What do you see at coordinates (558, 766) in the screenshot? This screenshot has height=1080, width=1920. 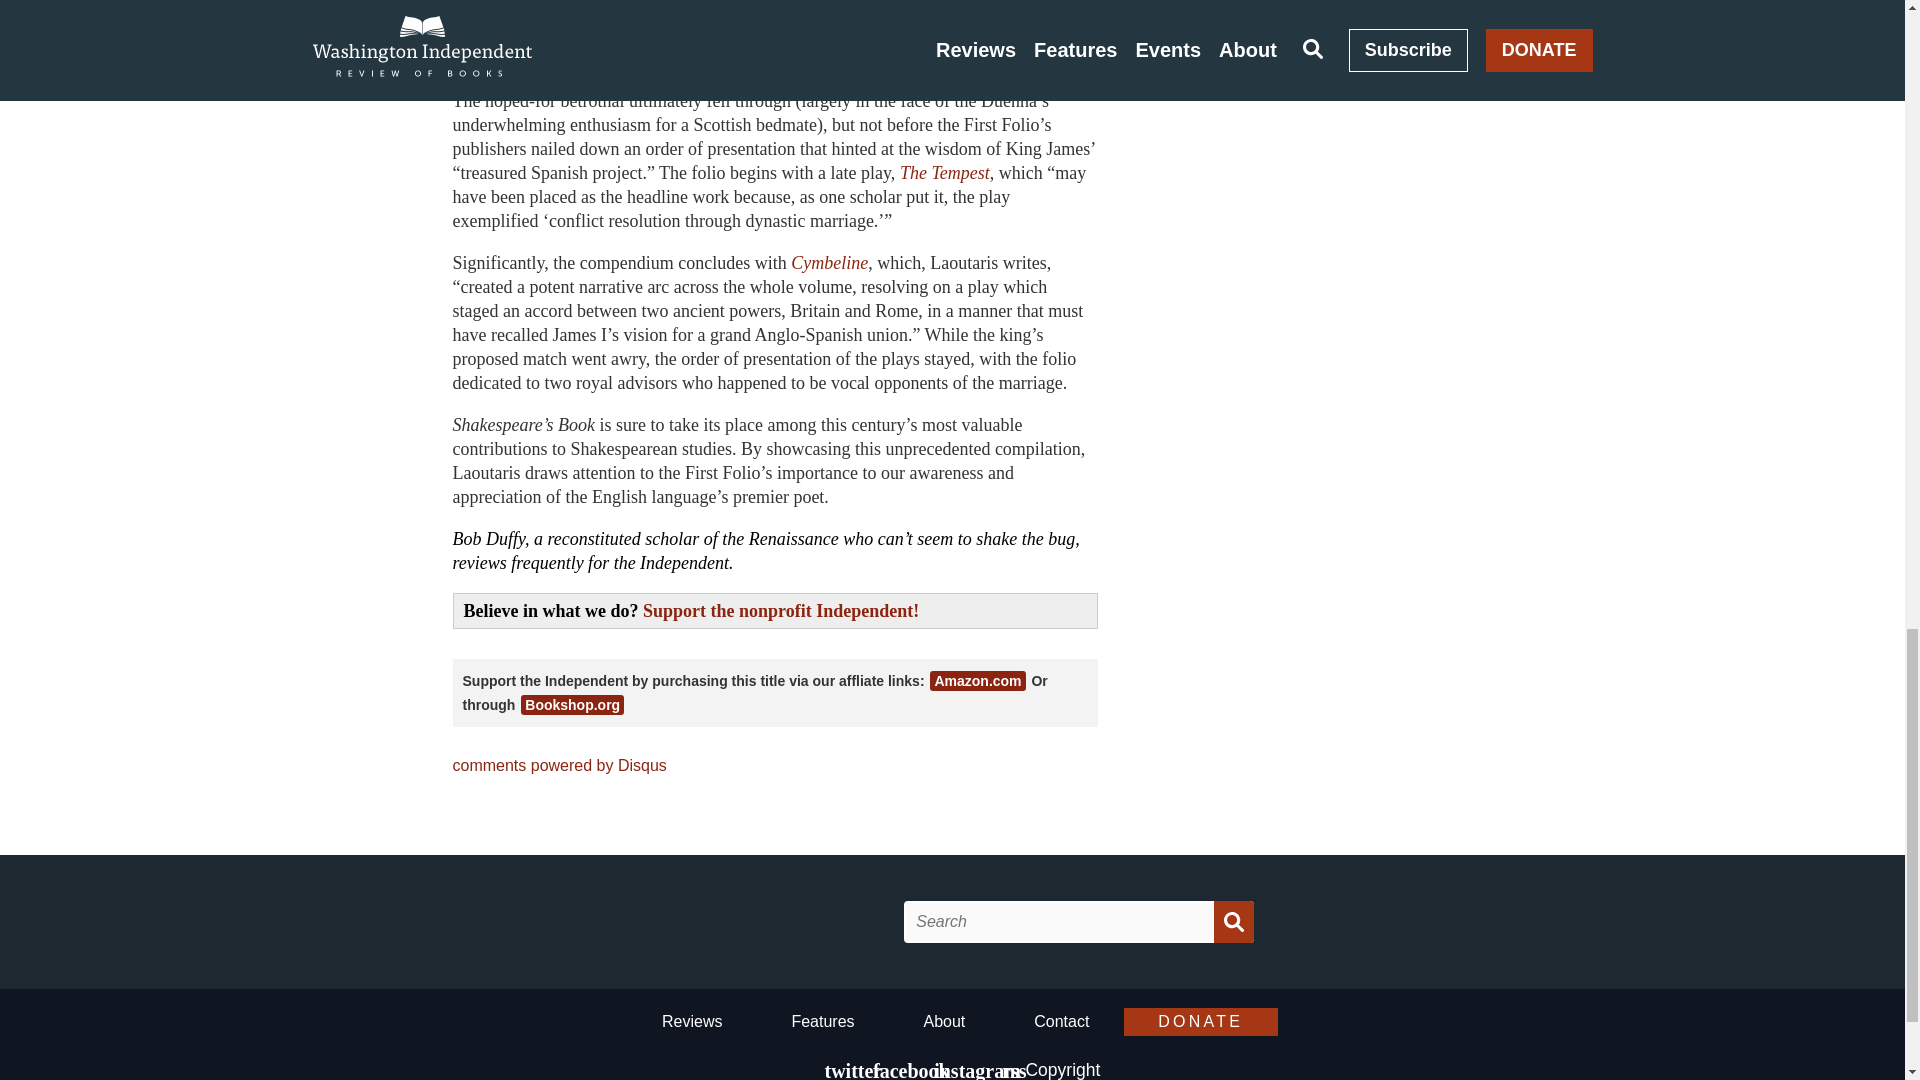 I see `comments powered by Disqus` at bounding box center [558, 766].